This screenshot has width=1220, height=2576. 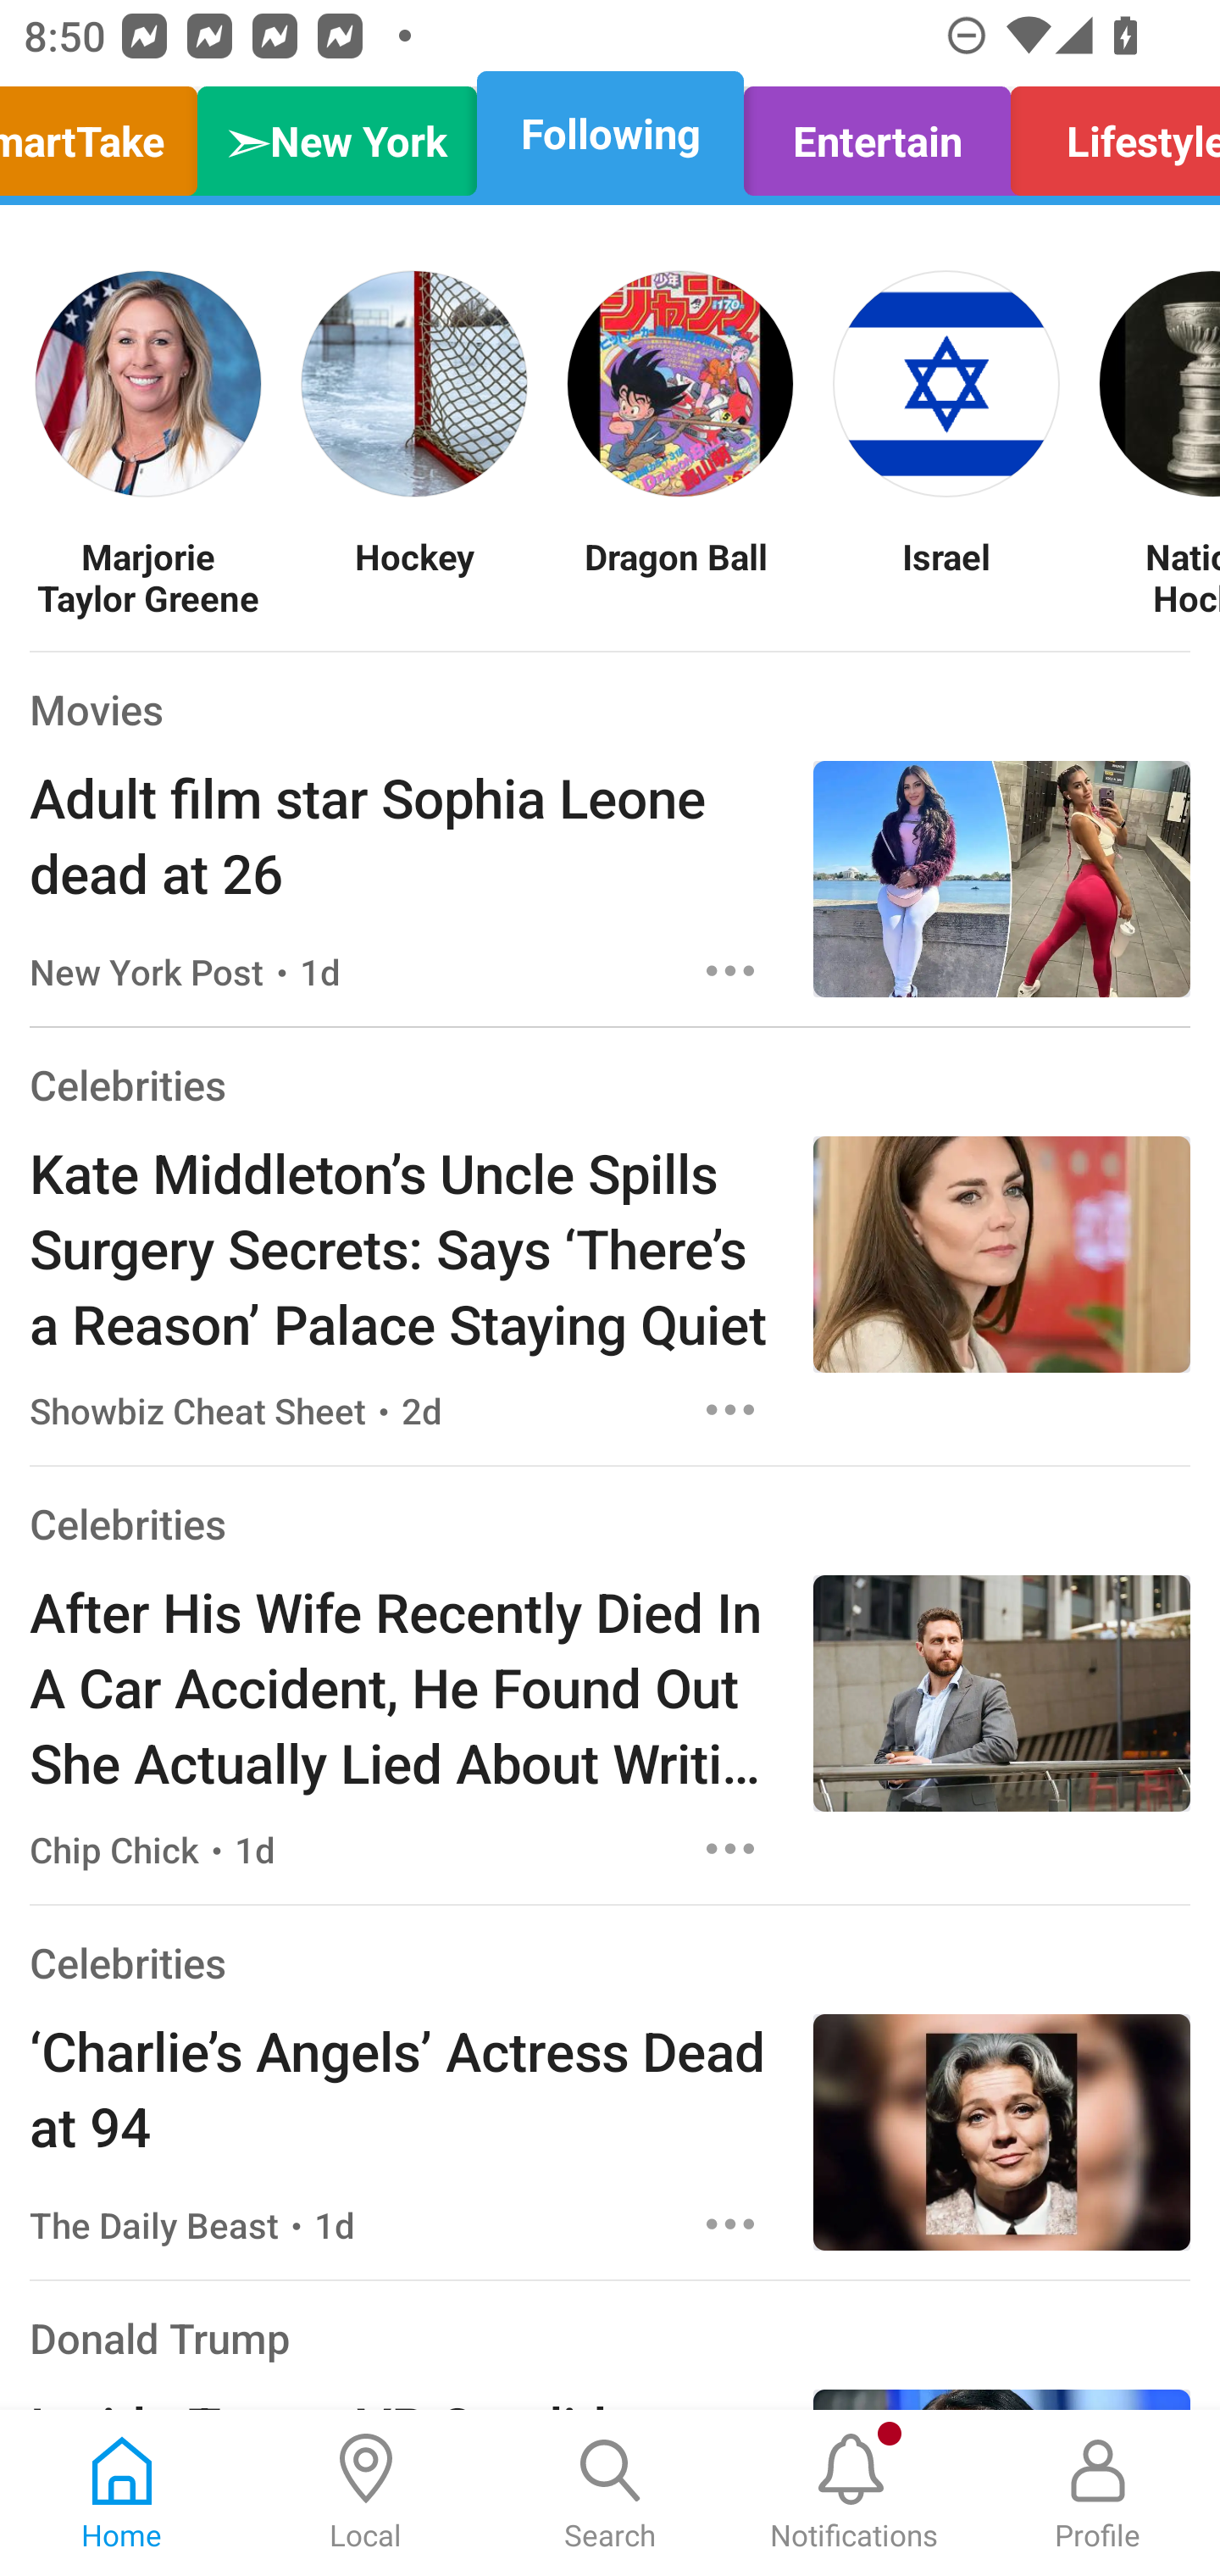 I want to click on Marjorie Taylor Greene, so click(x=147, y=576).